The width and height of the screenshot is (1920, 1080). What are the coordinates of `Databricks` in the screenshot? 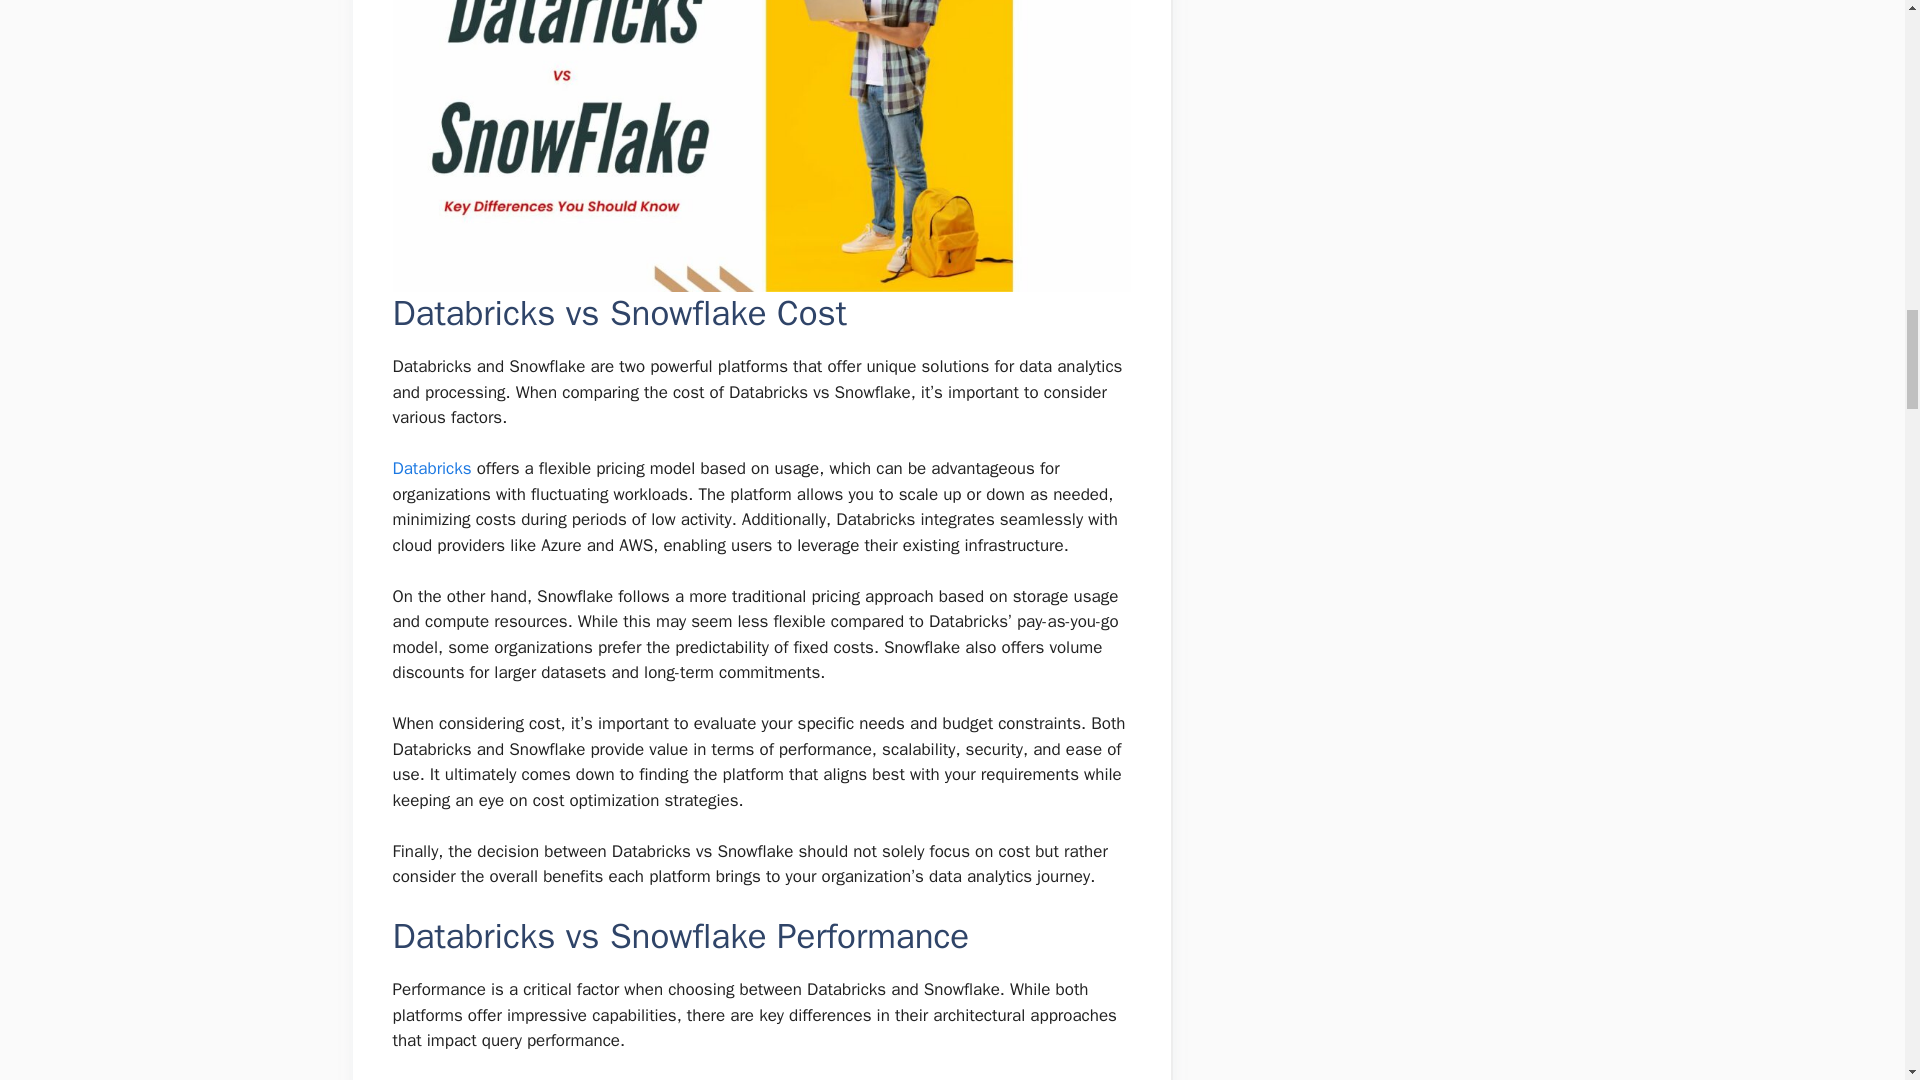 It's located at (430, 468).